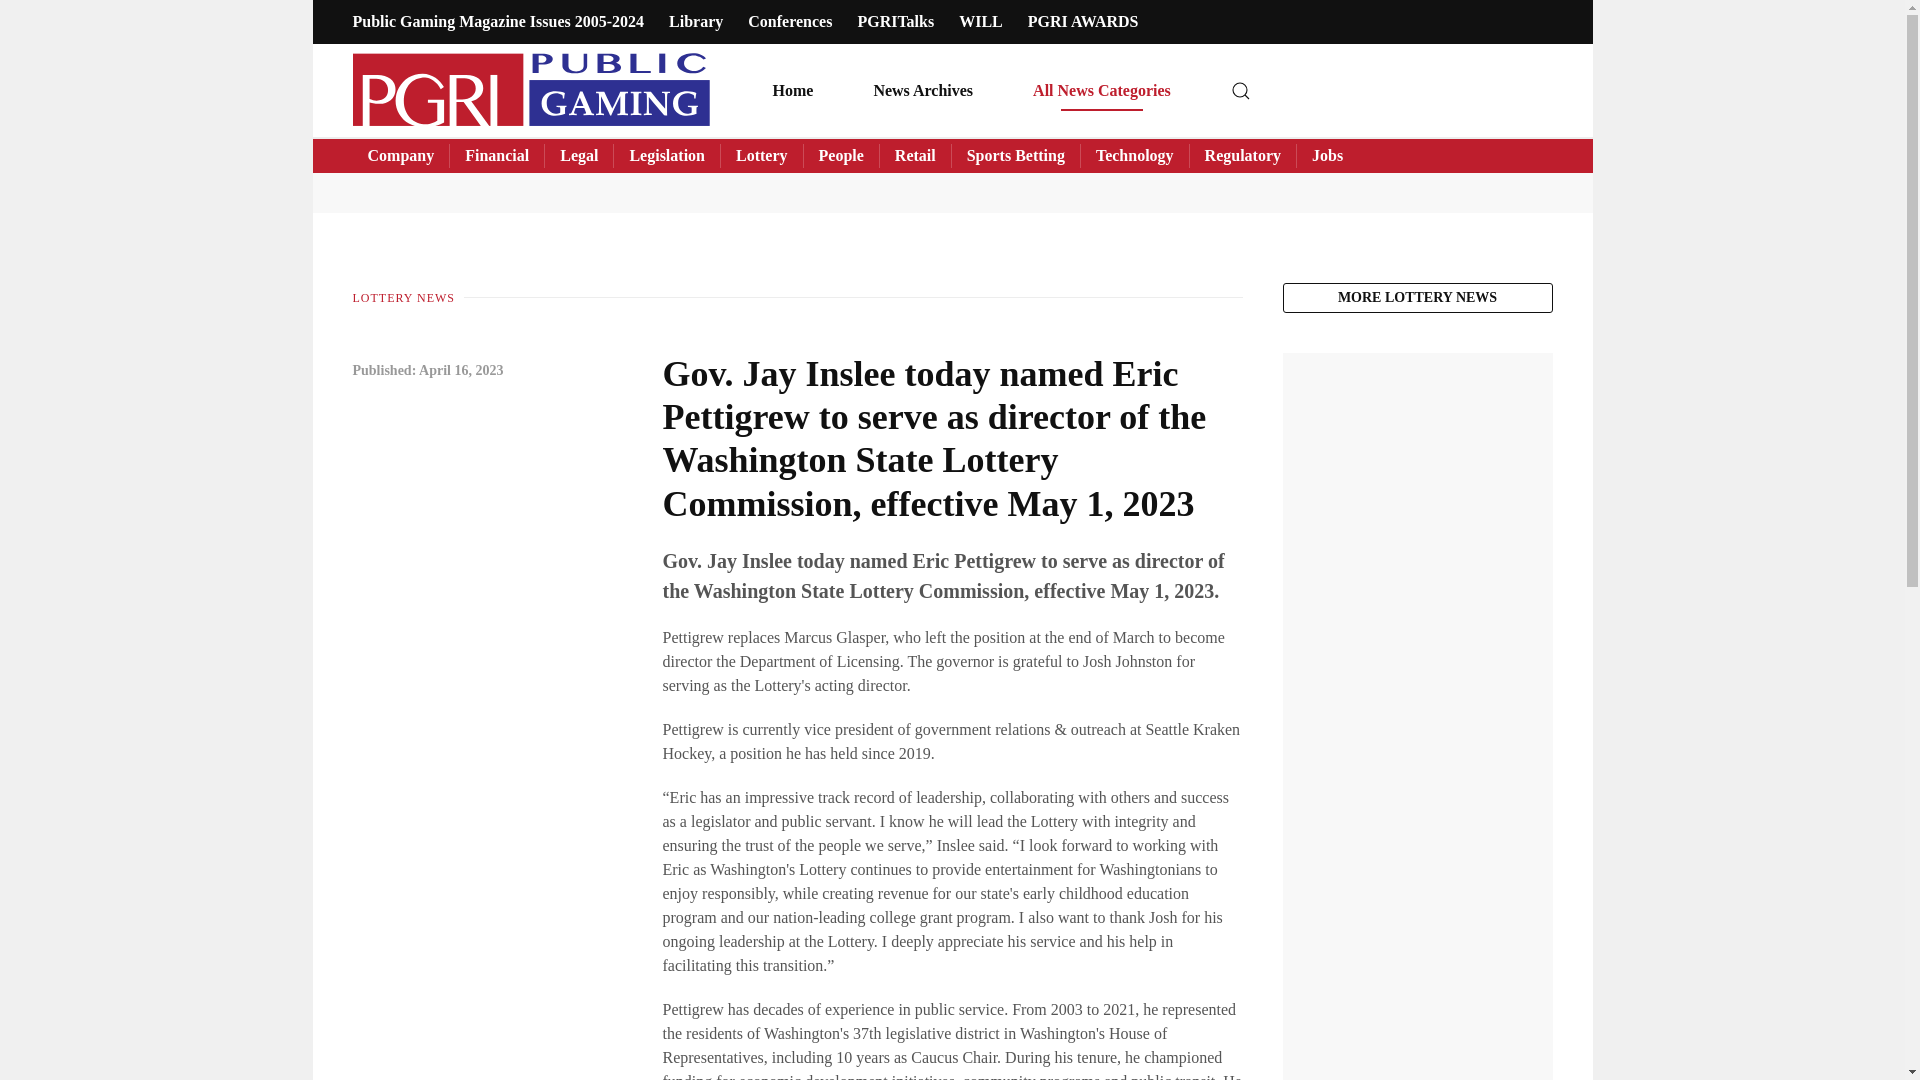  Describe the element at coordinates (696, 21) in the screenshot. I see `Library` at that location.